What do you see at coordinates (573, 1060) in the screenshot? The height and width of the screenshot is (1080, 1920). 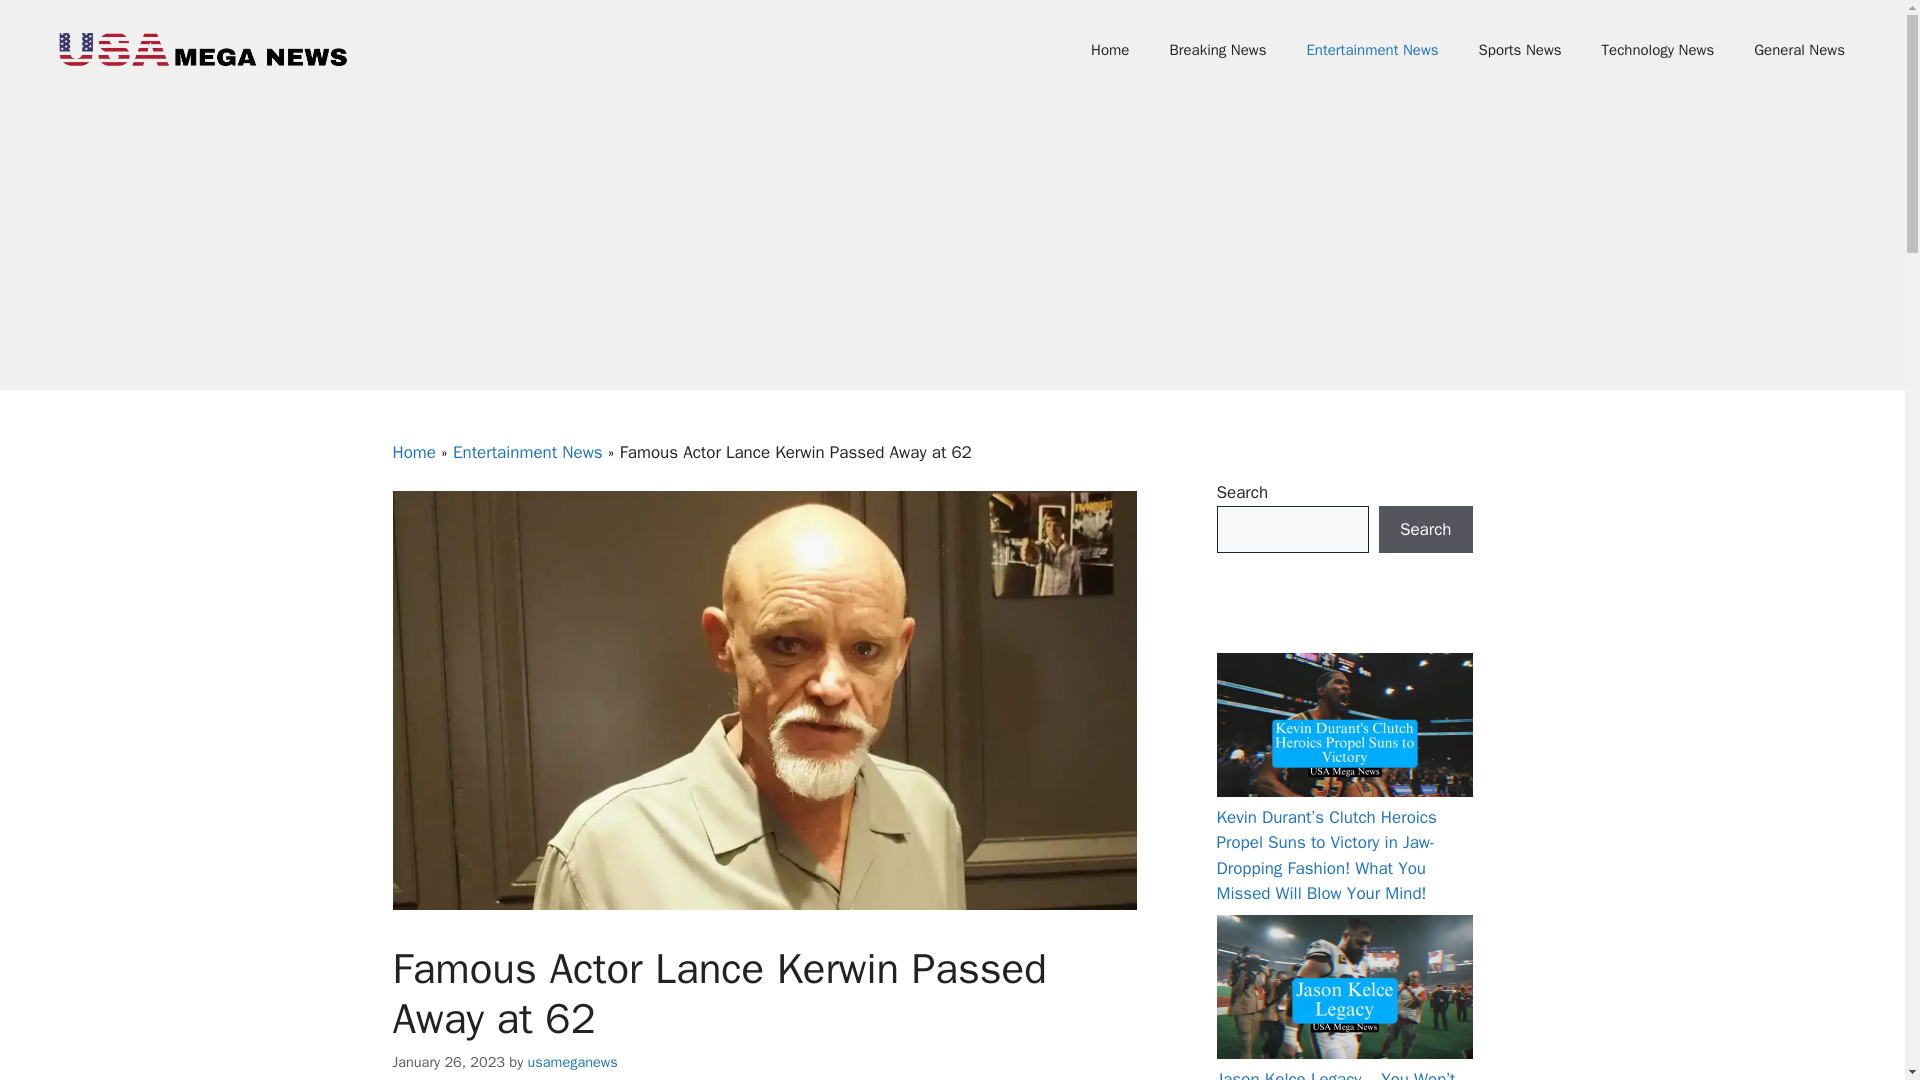 I see `View all posts by usameganews` at bounding box center [573, 1060].